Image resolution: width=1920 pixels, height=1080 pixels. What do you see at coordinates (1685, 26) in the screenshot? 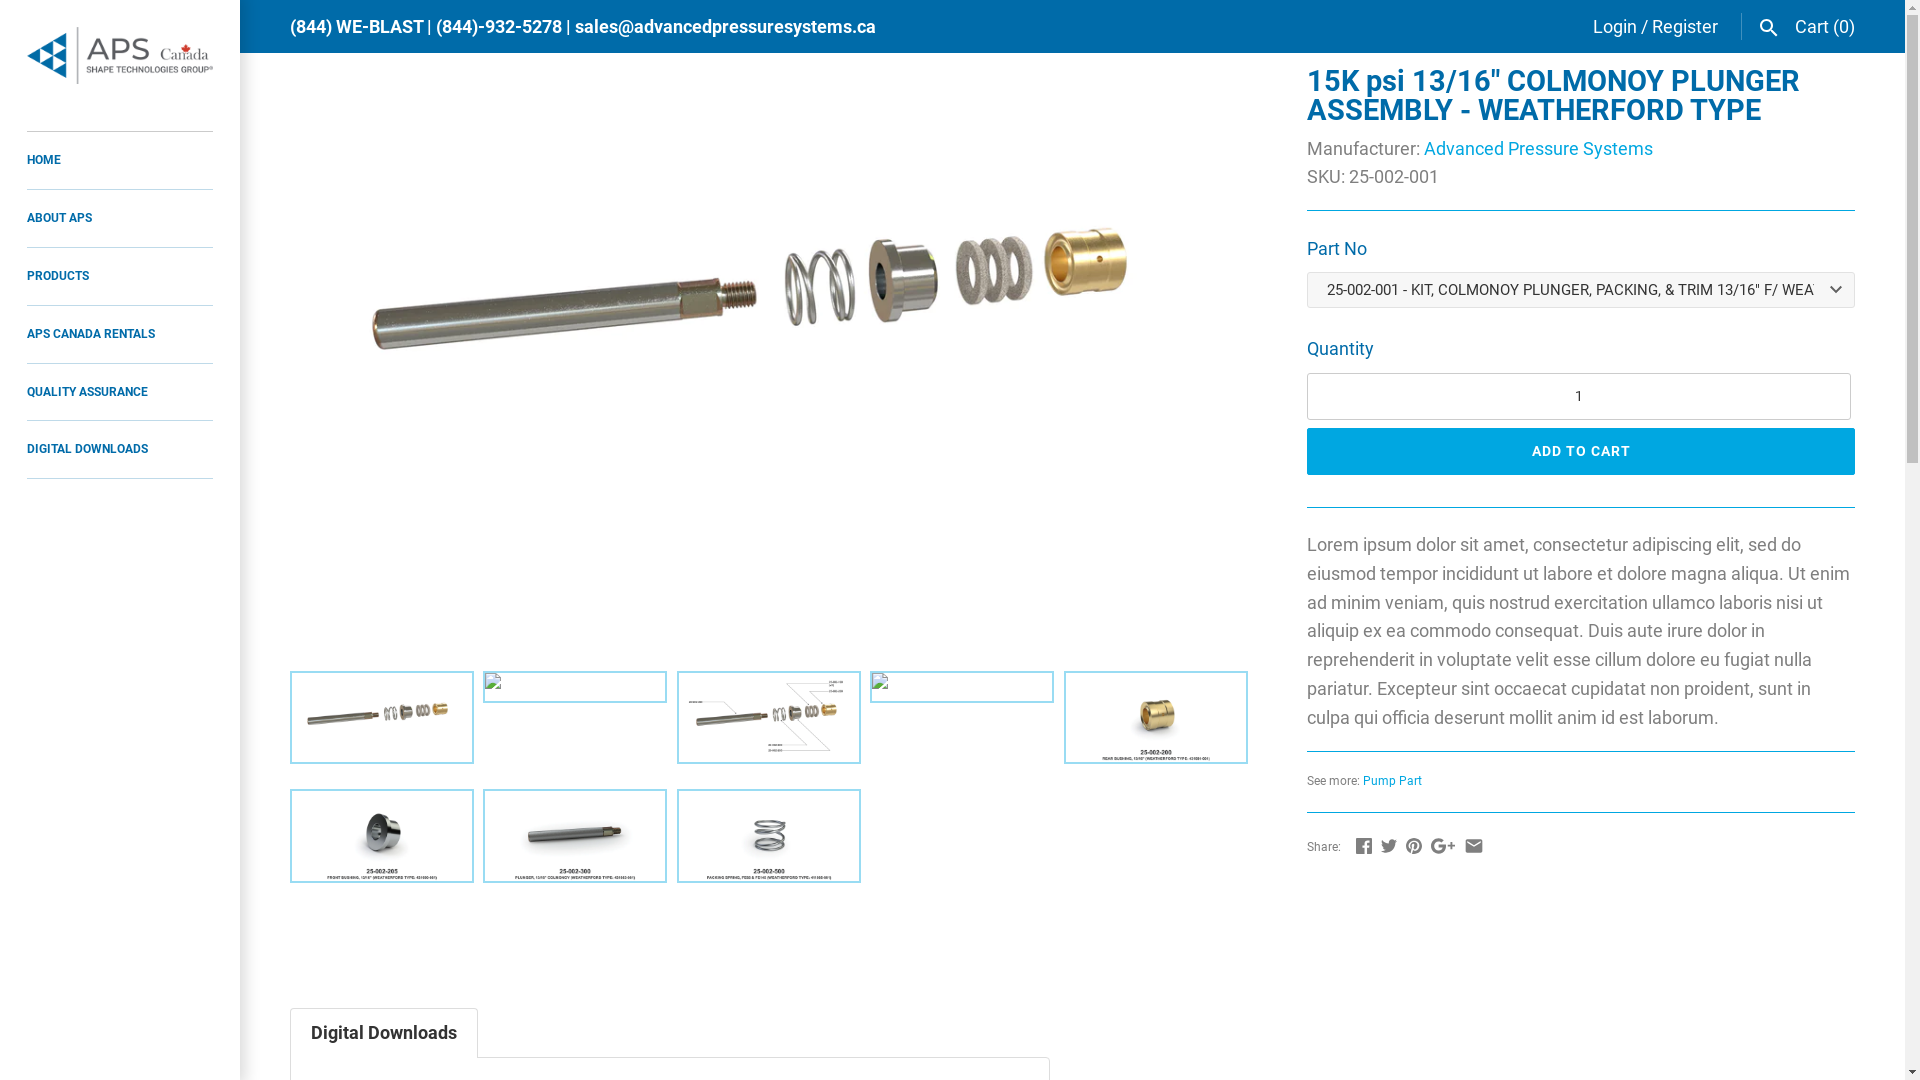
I see `Register` at bounding box center [1685, 26].